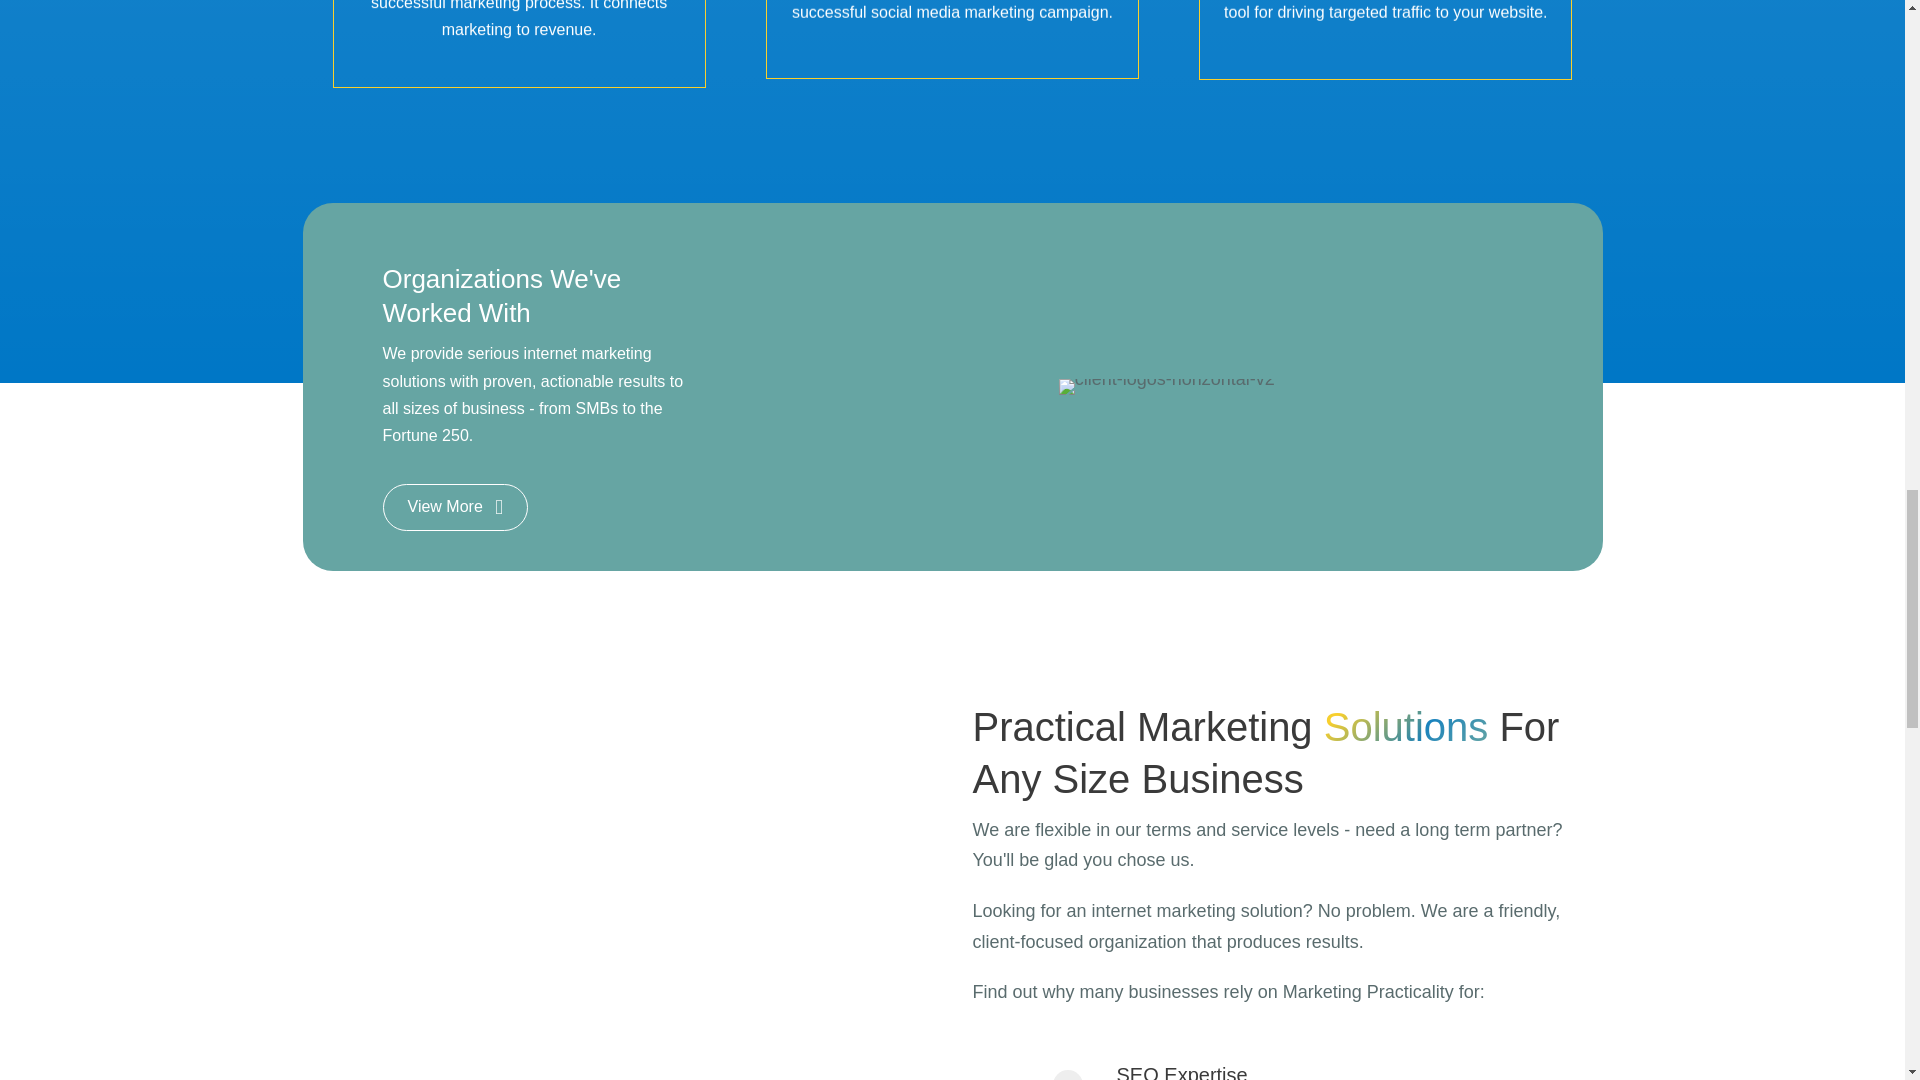 Image resolution: width=1920 pixels, height=1080 pixels. What do you see at coordinates (1166, 387) in the screenshot?
I see `client-logos-horizontal-v2` at bounding box center [1166, 387].